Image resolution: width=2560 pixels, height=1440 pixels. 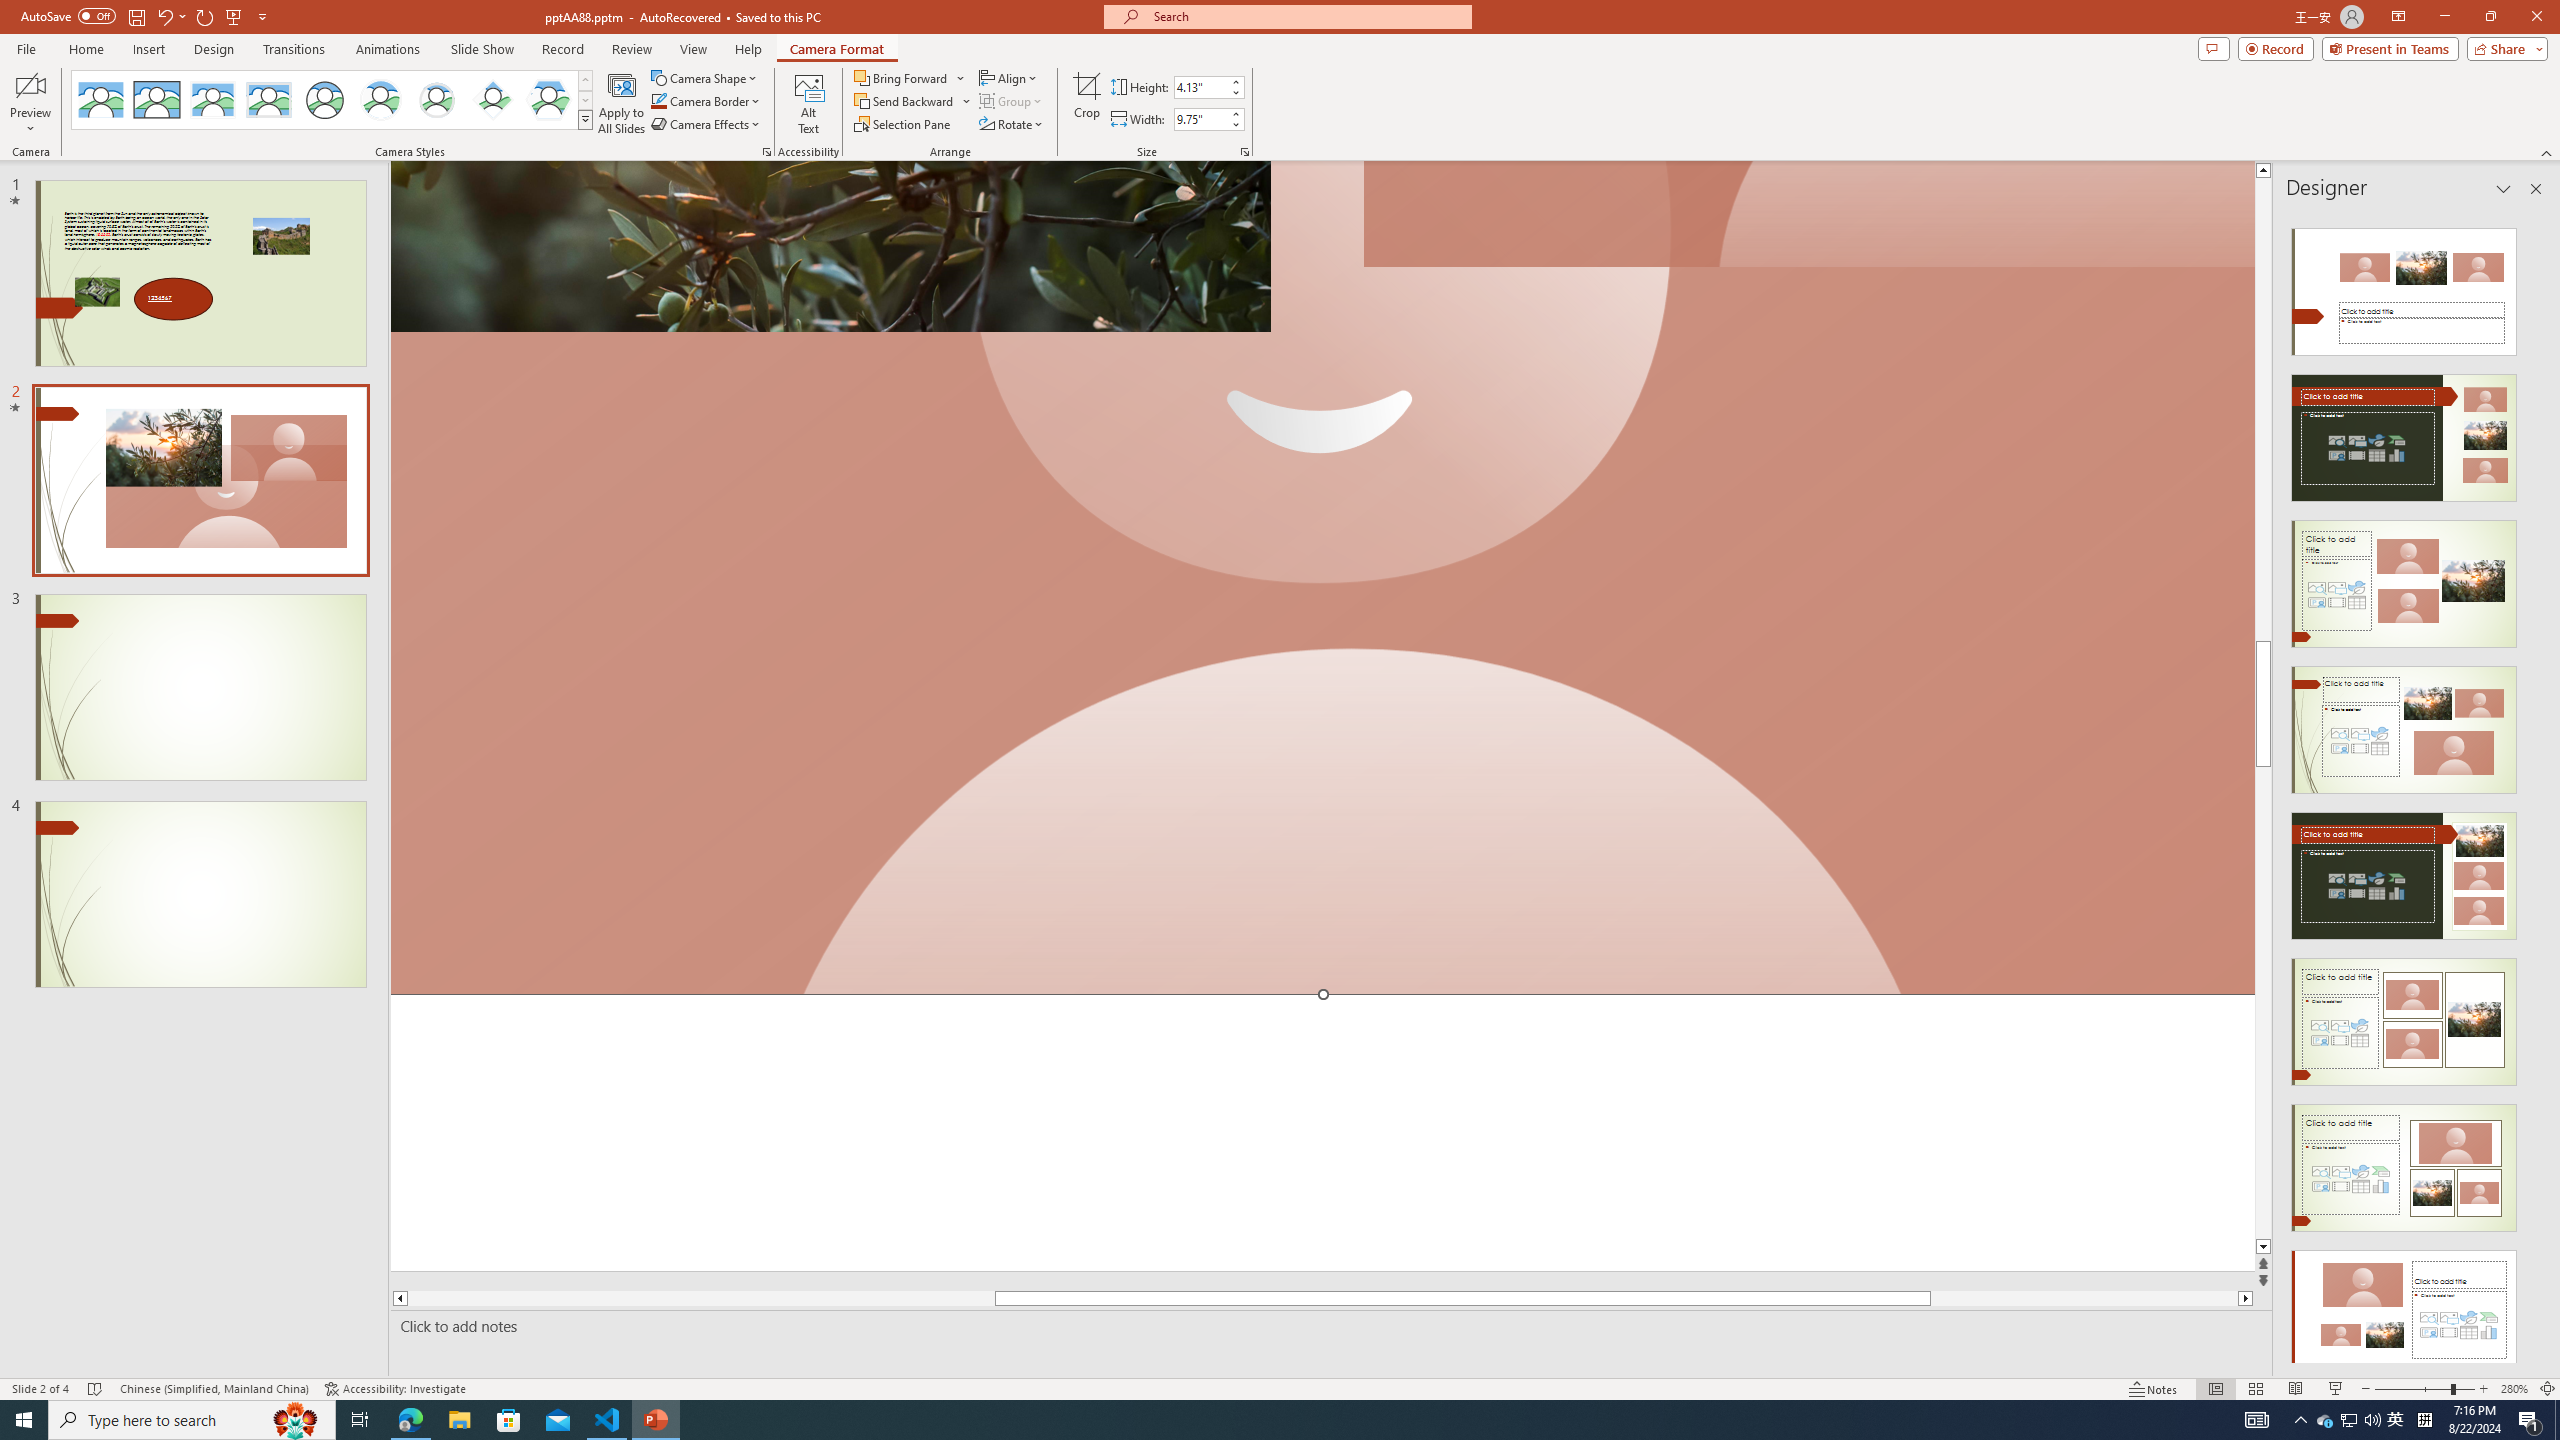 What do you see at coordinates (903, 124) in the screenshot?
I see `Selection Pane...` at bounding box center [903, 124].